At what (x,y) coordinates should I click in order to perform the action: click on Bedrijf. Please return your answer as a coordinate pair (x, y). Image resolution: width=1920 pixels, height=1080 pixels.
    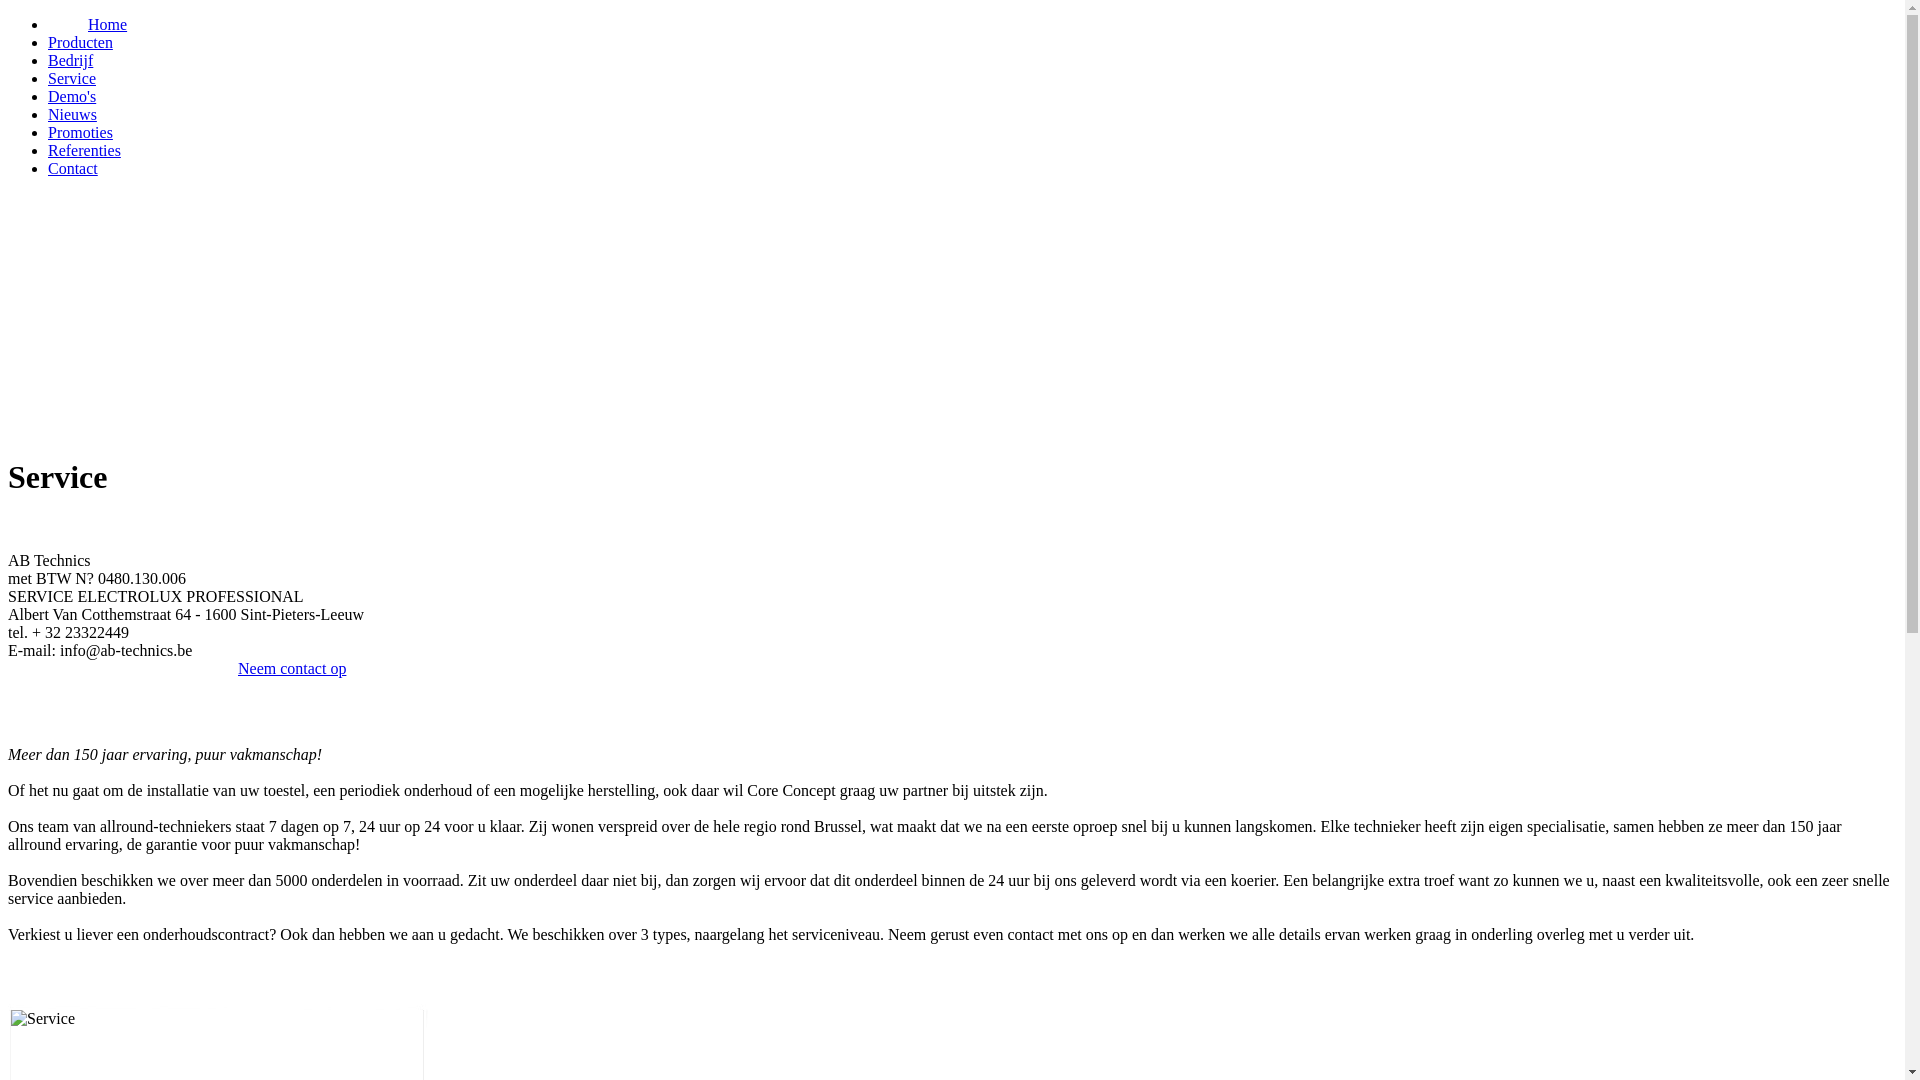
    Looking at the image, I should click on (70, 60).